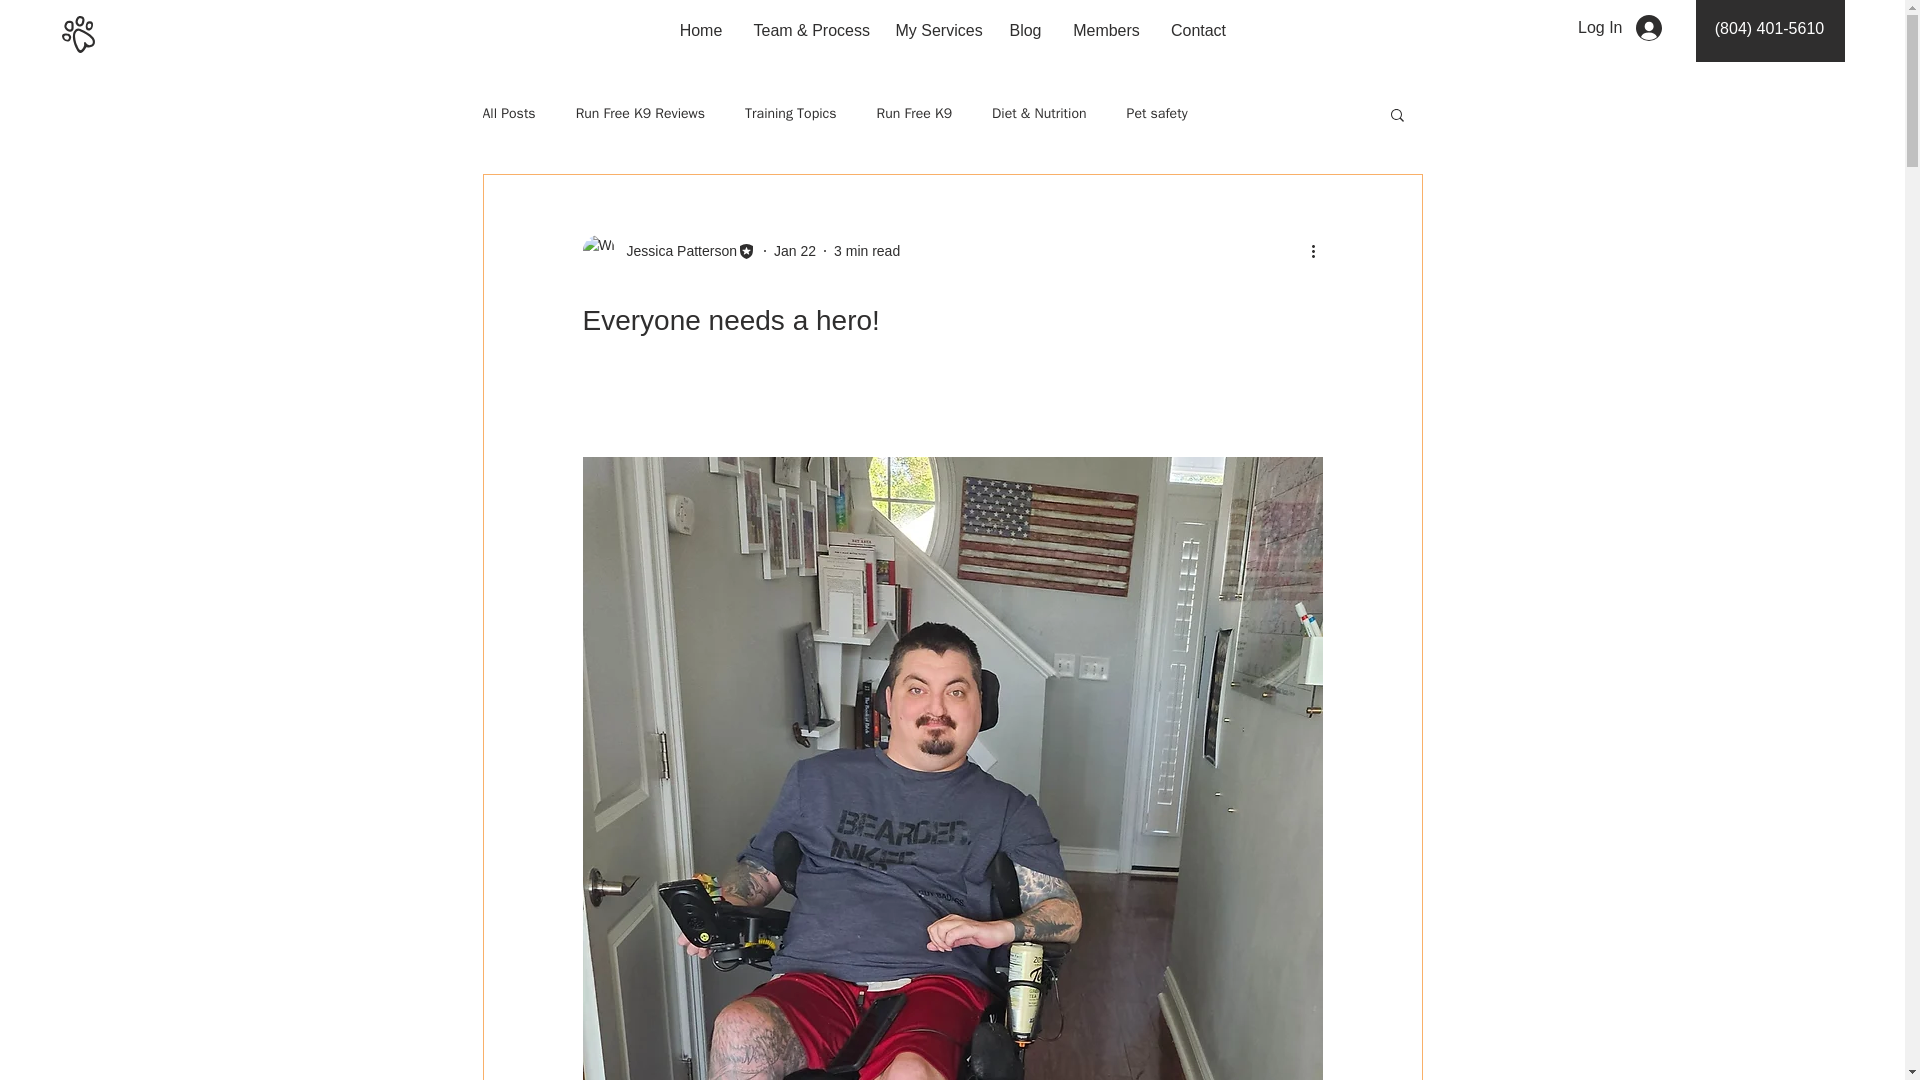 Image resolution: width=1920 pixels, height=1080 pixels. I want to click on Home, so click(702, 31).